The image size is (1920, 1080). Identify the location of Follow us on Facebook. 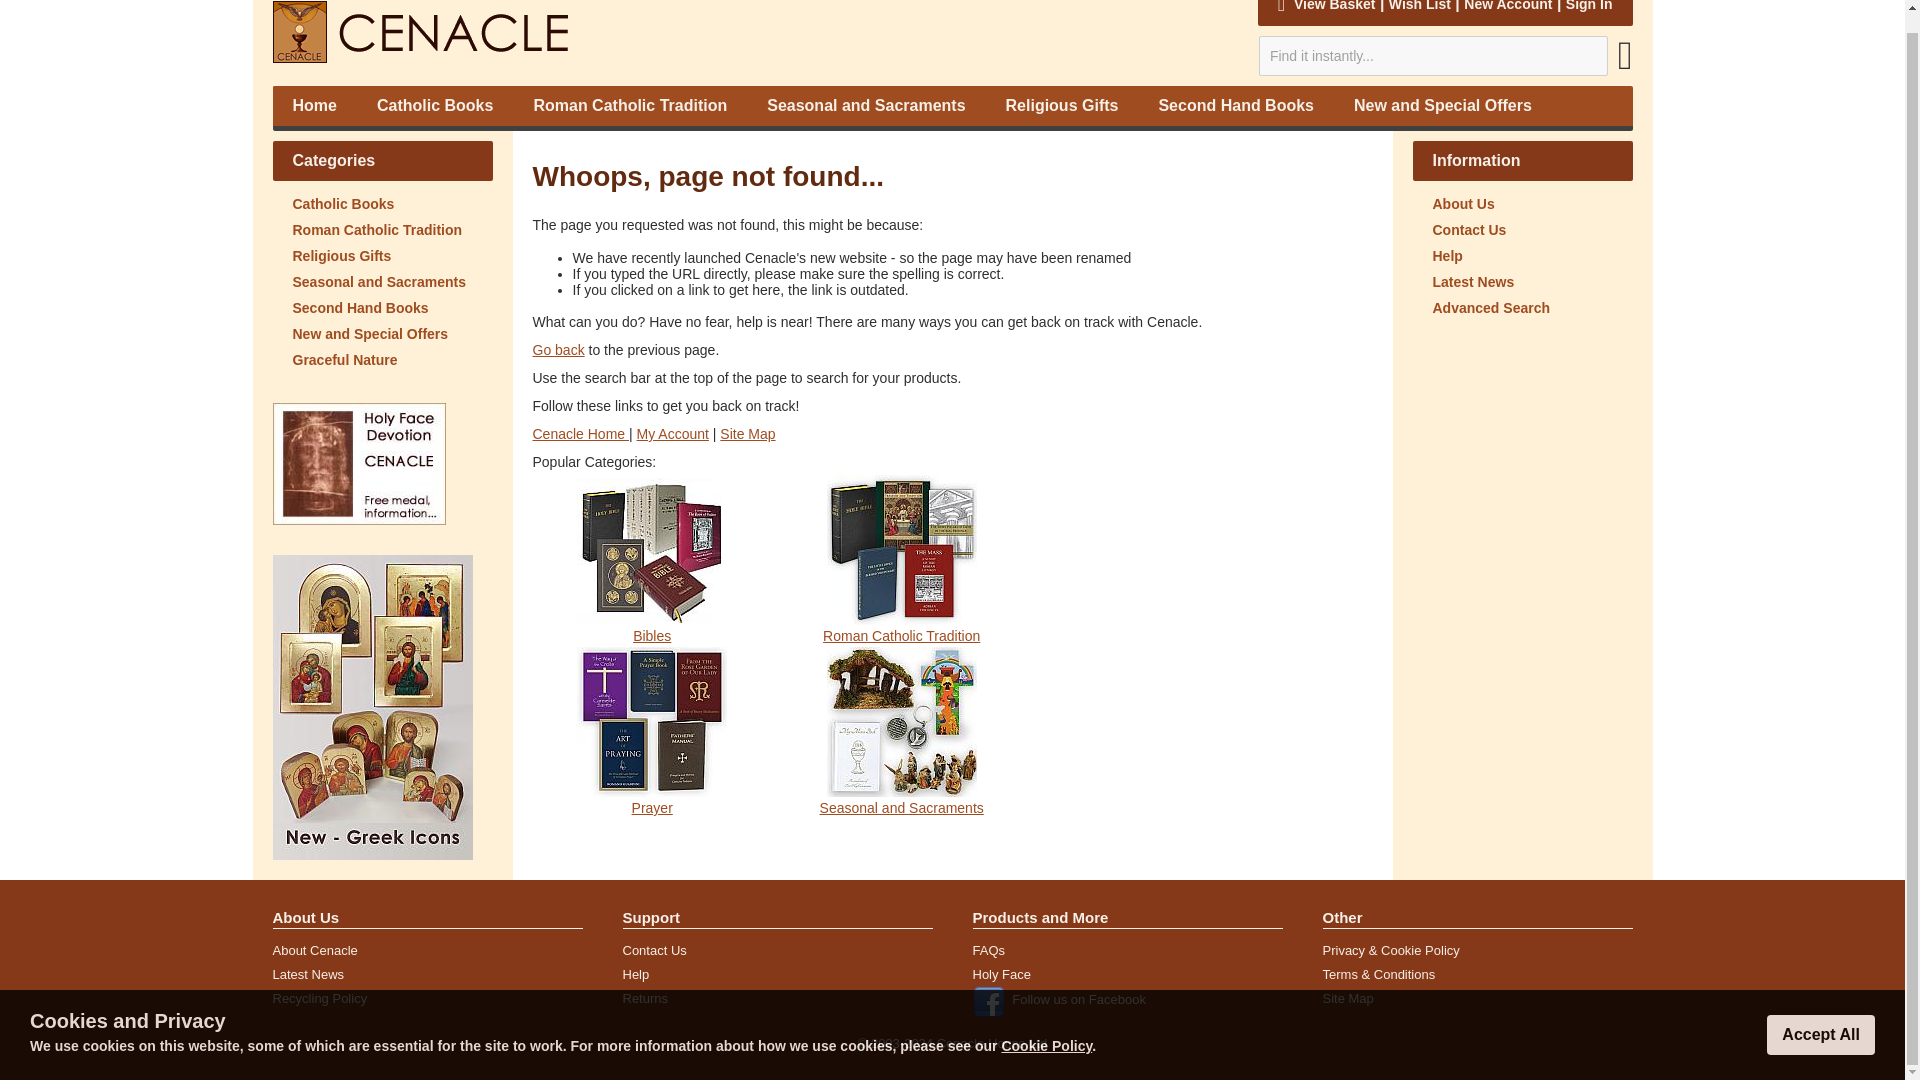
(1078, 999).